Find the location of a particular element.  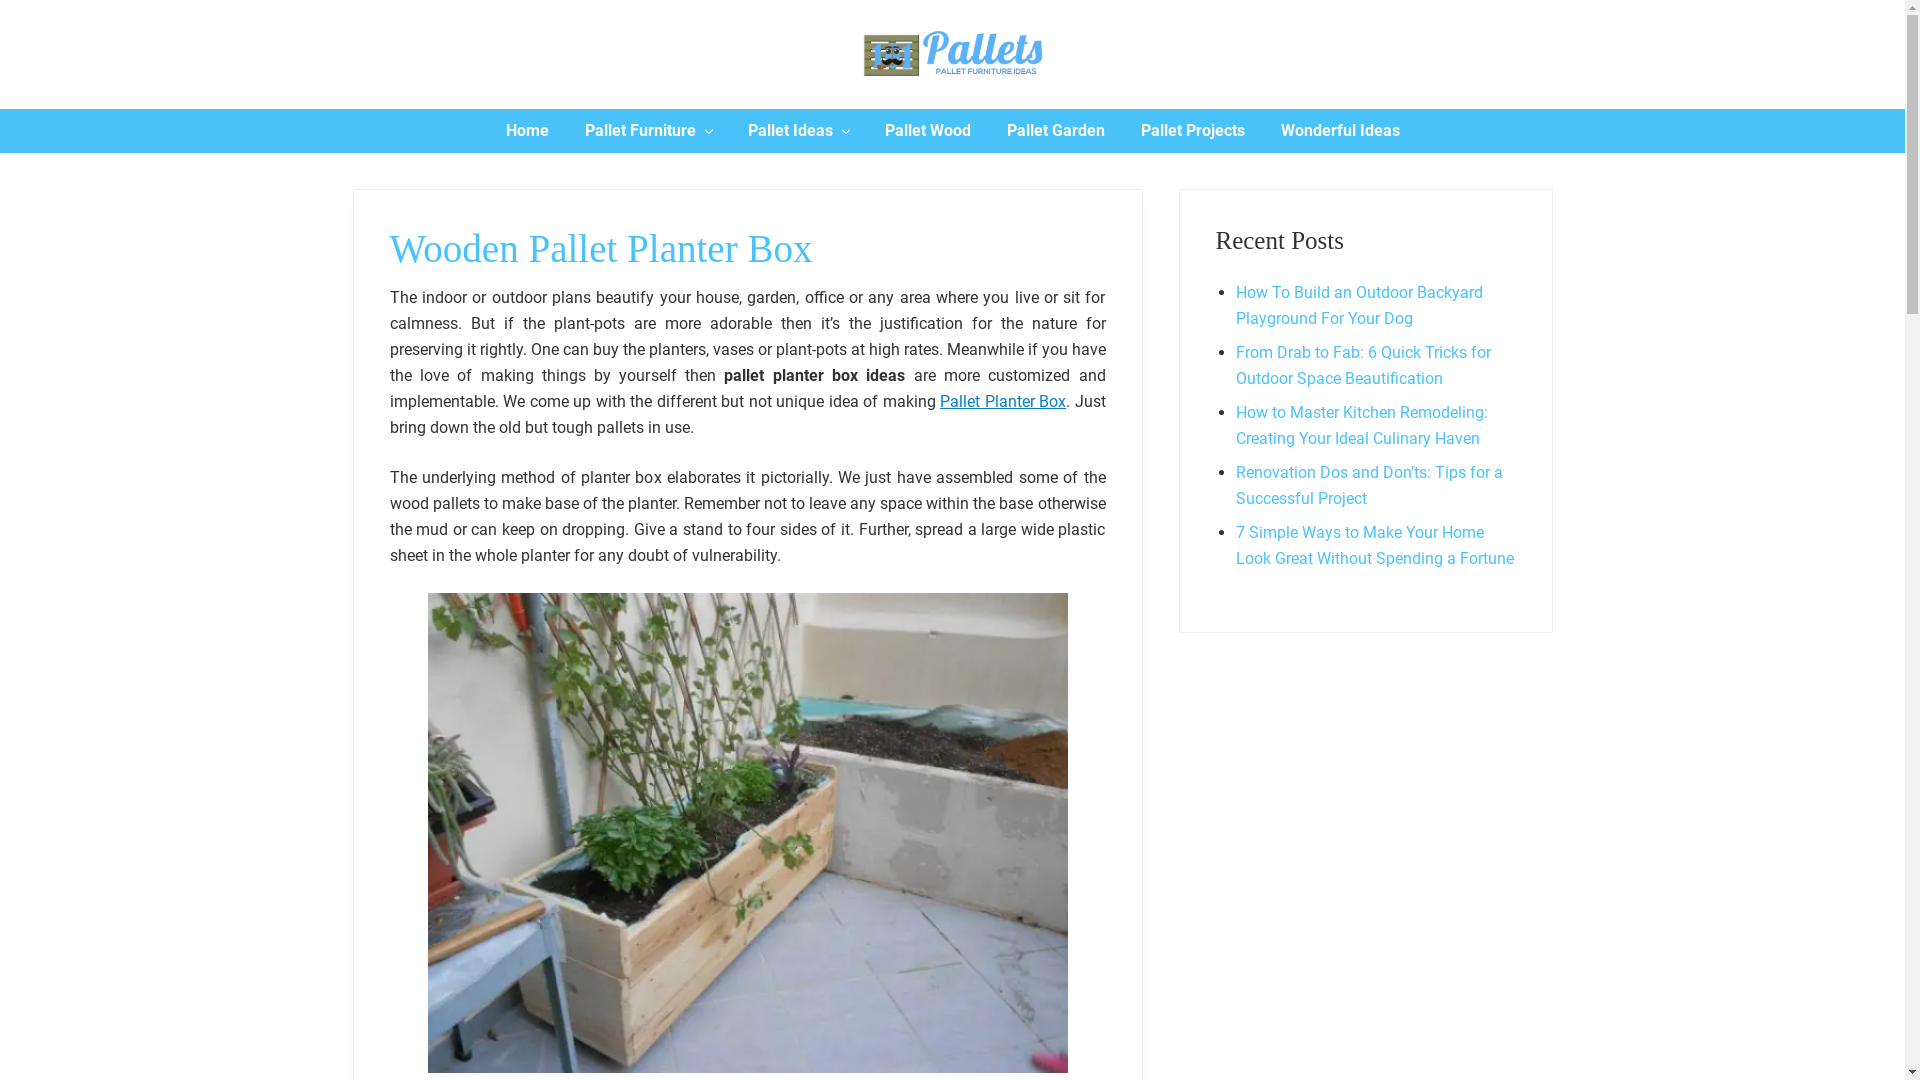

Wonderful Ideas is located at coordinates (1340, 131).